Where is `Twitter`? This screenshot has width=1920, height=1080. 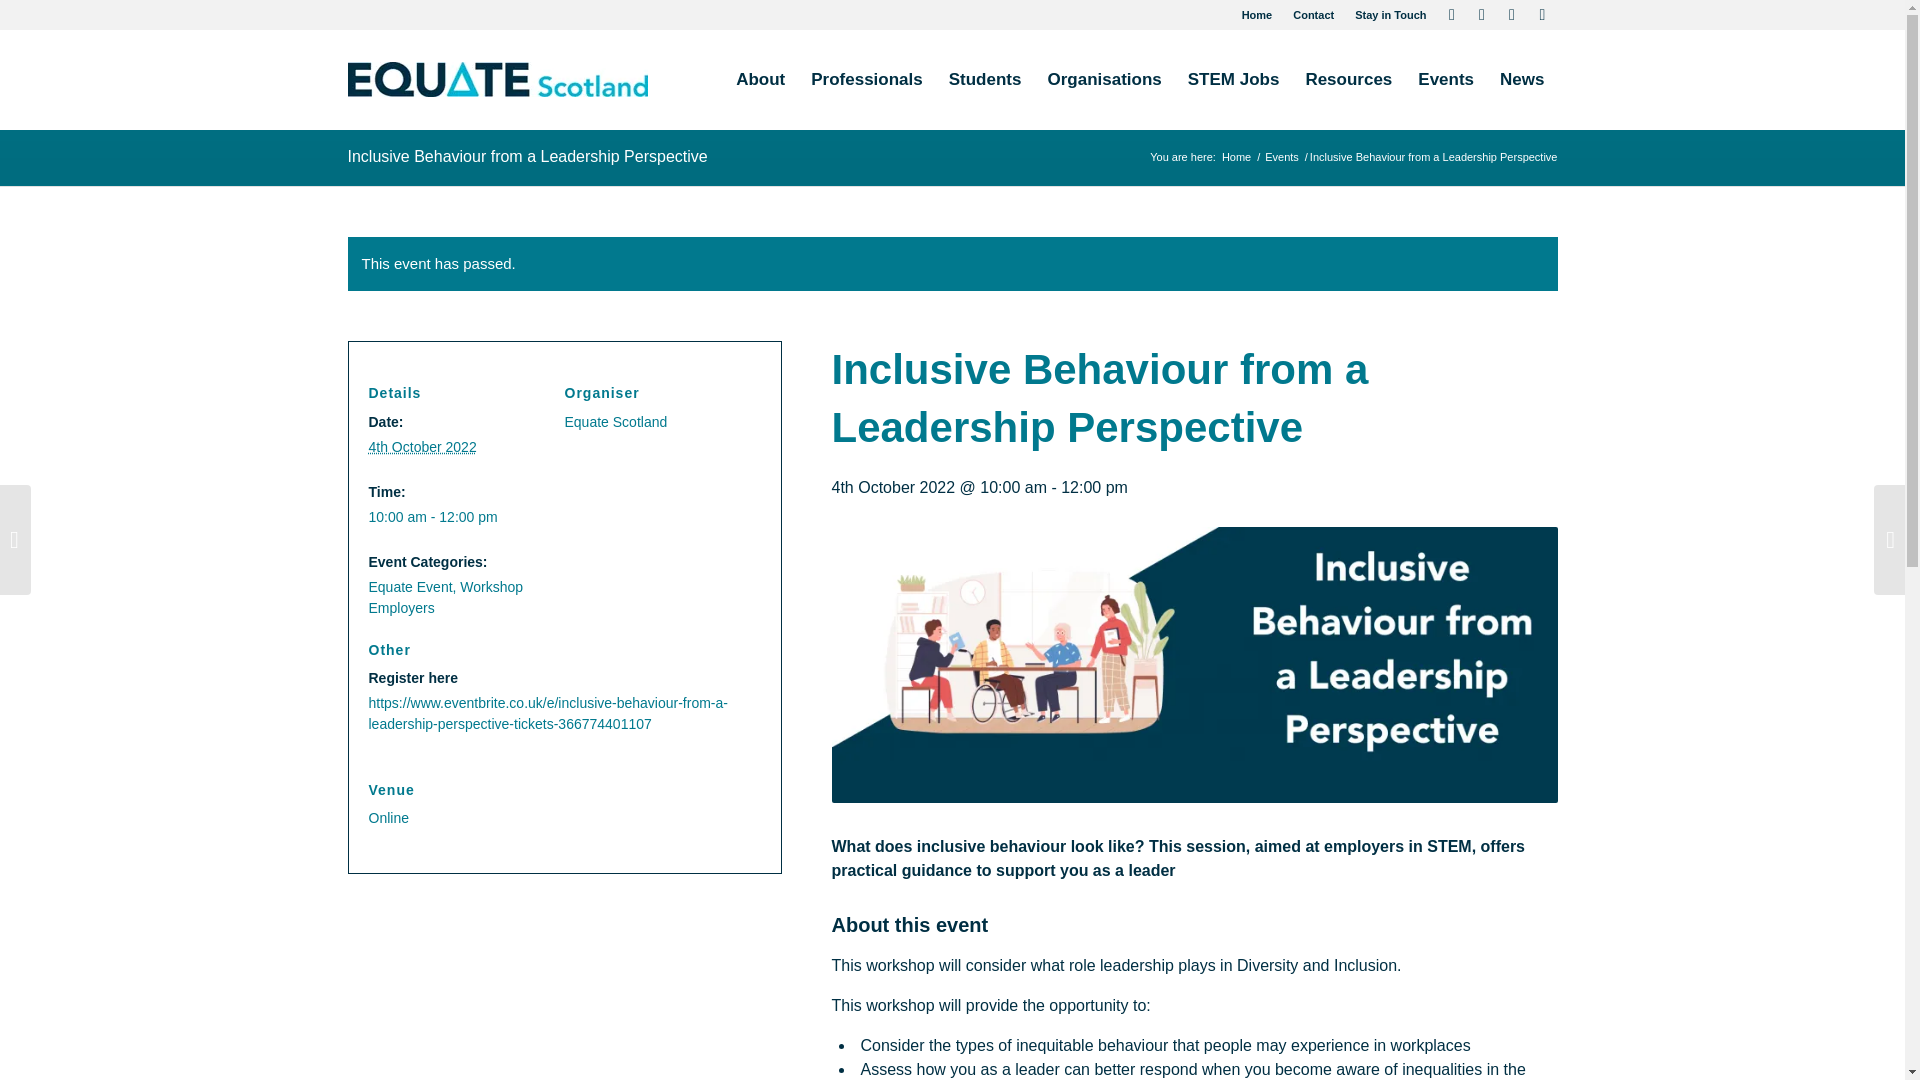
Twitter is located at coordinates (1452, 15).